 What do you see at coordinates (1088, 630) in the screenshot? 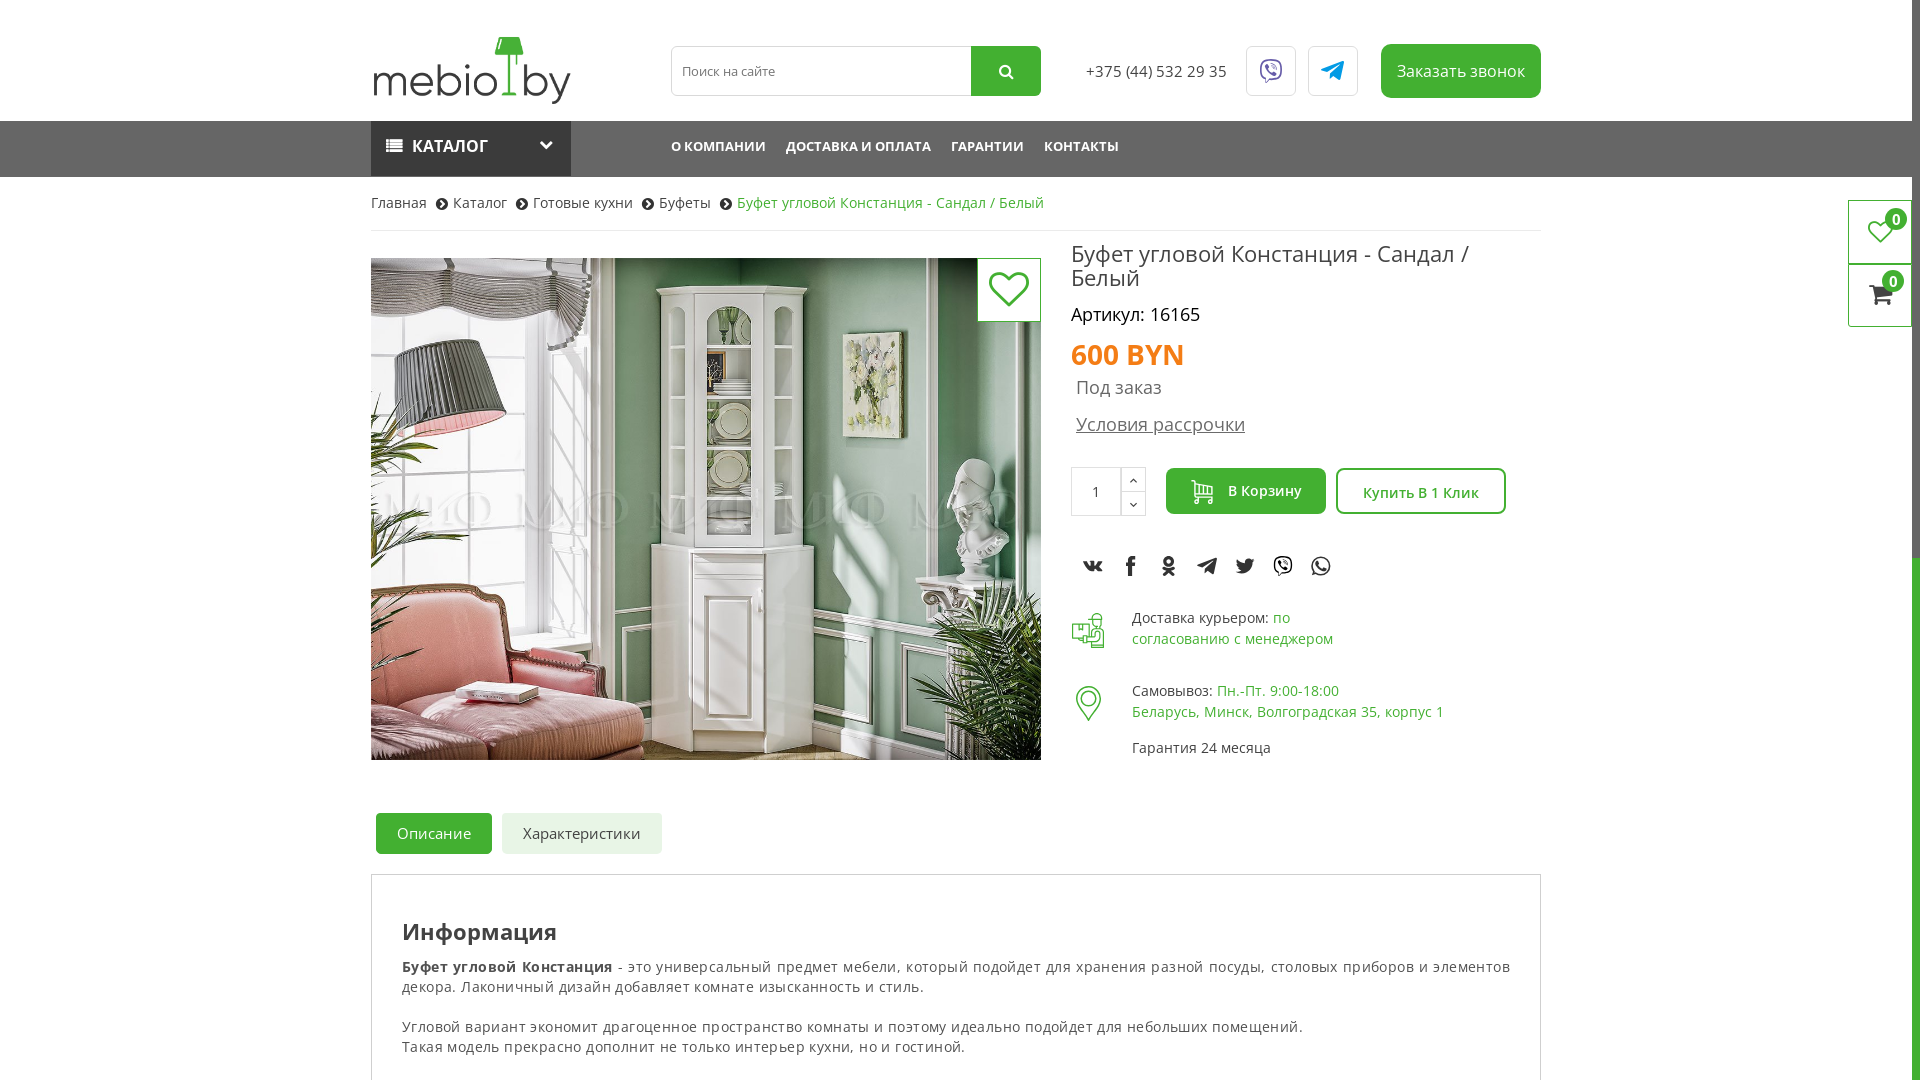
I see `delivery` at bounding box center [1088, 630].